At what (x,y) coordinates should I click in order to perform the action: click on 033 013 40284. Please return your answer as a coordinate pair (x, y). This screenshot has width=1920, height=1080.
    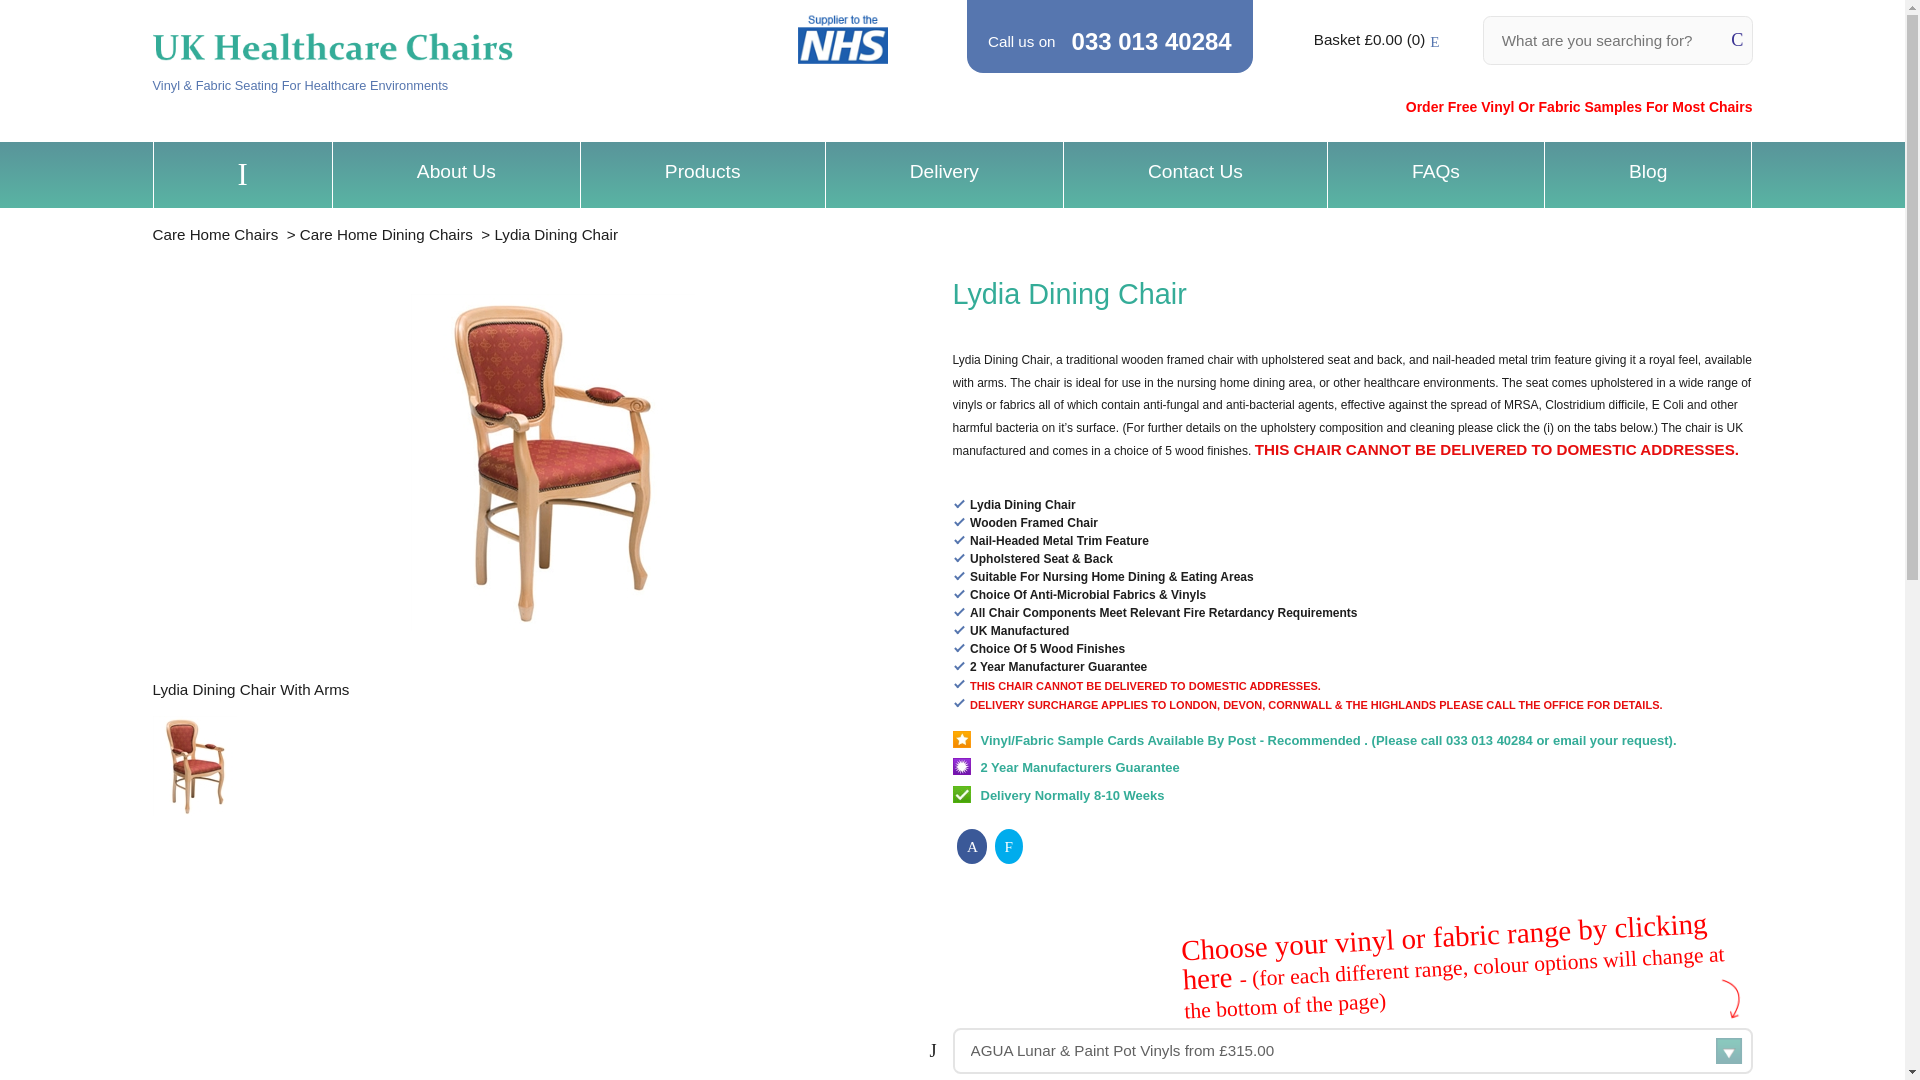
    Looking at the image, I should click on (1152, 42).